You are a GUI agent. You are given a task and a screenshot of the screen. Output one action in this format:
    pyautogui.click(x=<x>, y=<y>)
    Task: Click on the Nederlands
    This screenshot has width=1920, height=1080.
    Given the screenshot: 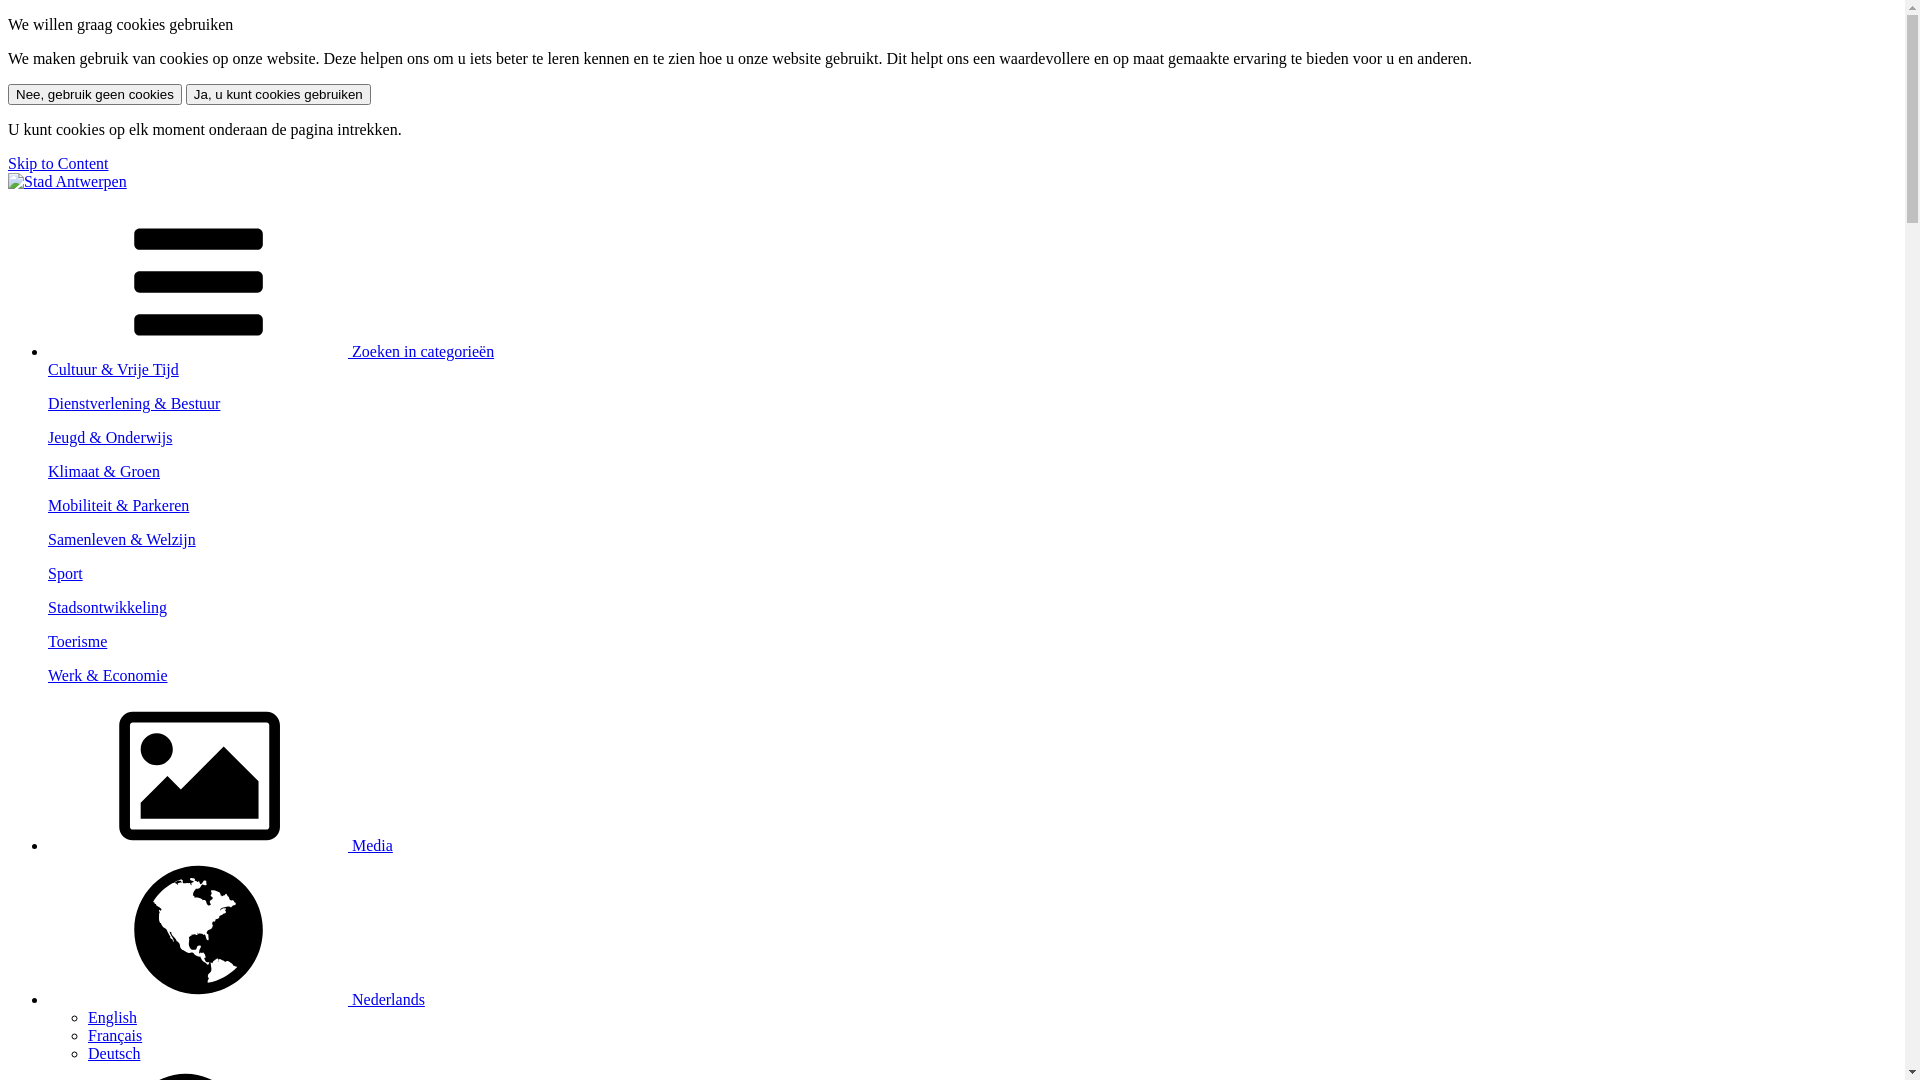 What is the action you would take?
    pyautogui.click(x=236, y=1000)
    